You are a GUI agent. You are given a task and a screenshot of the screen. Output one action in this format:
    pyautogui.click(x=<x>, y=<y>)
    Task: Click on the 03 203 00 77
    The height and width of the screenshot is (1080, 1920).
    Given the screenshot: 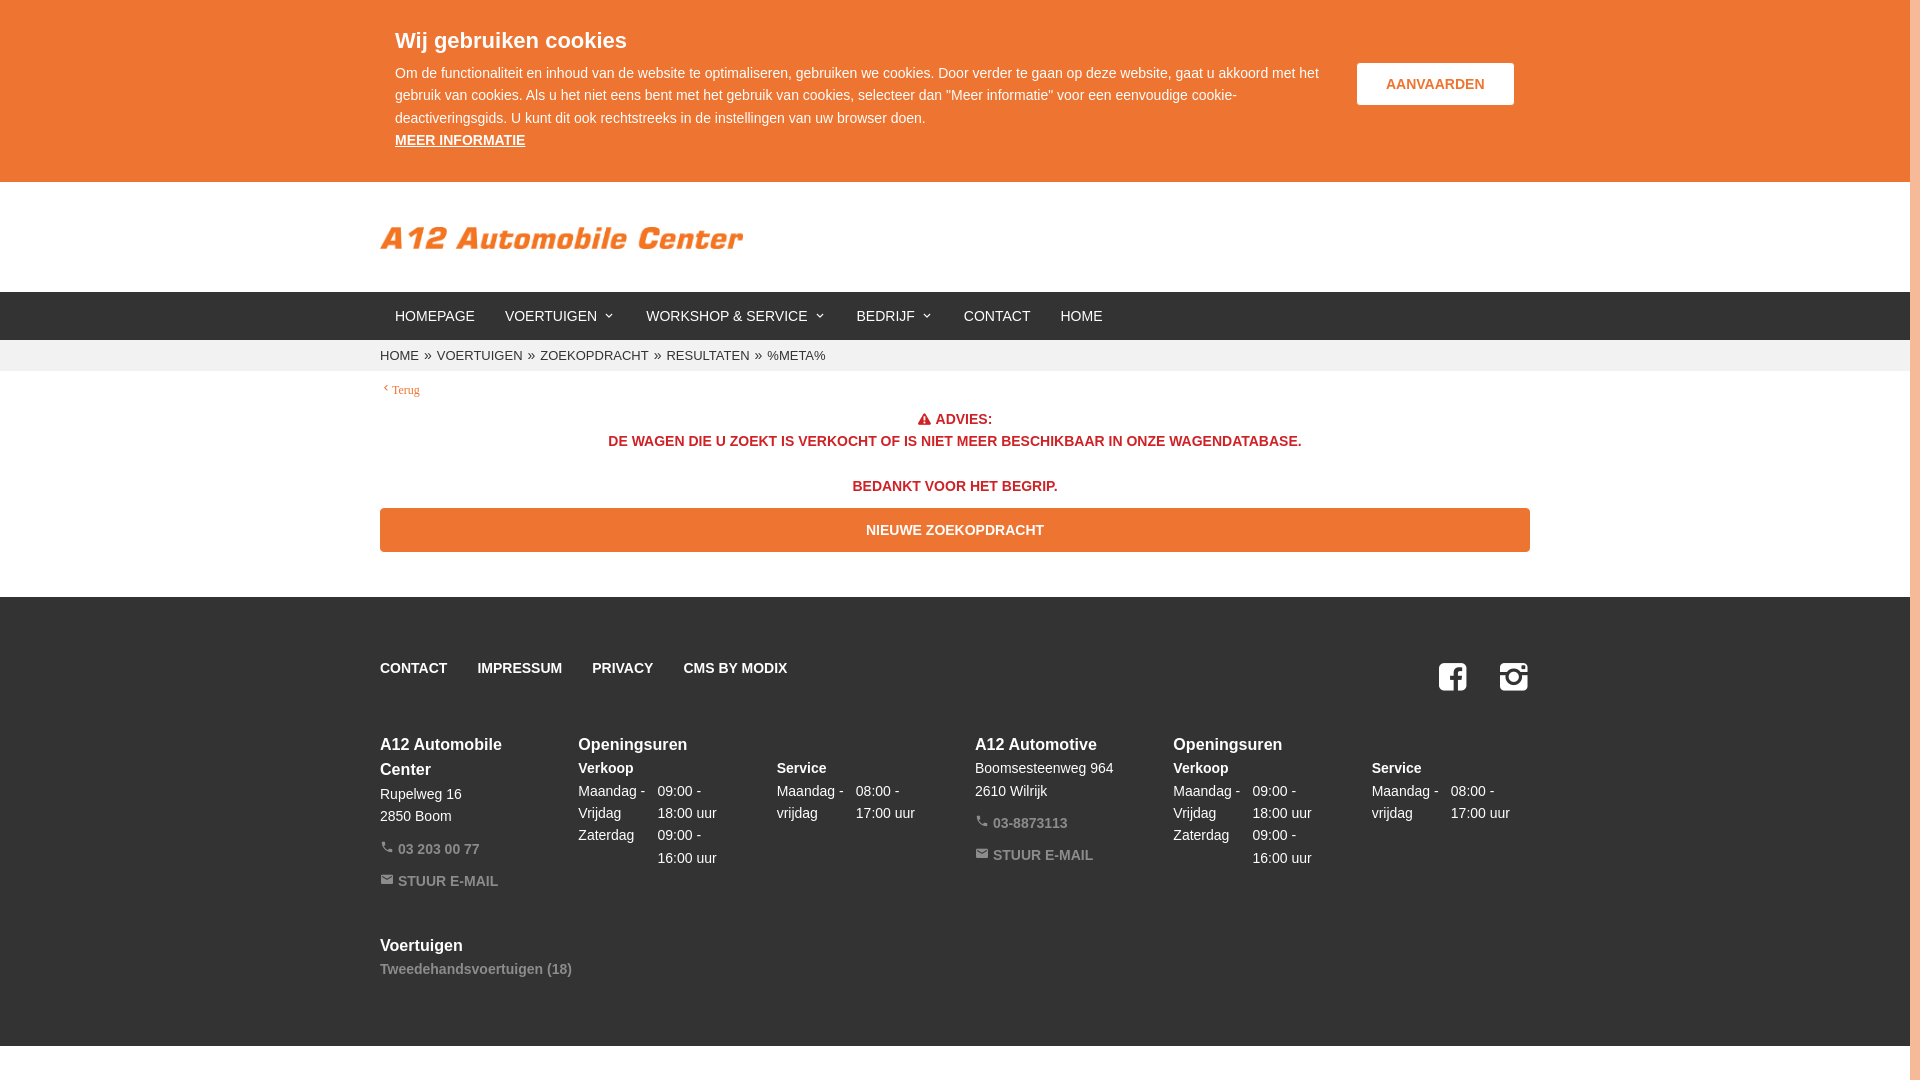 What is the action you would take?
    pyautogui.click(x=430, y=849)
    